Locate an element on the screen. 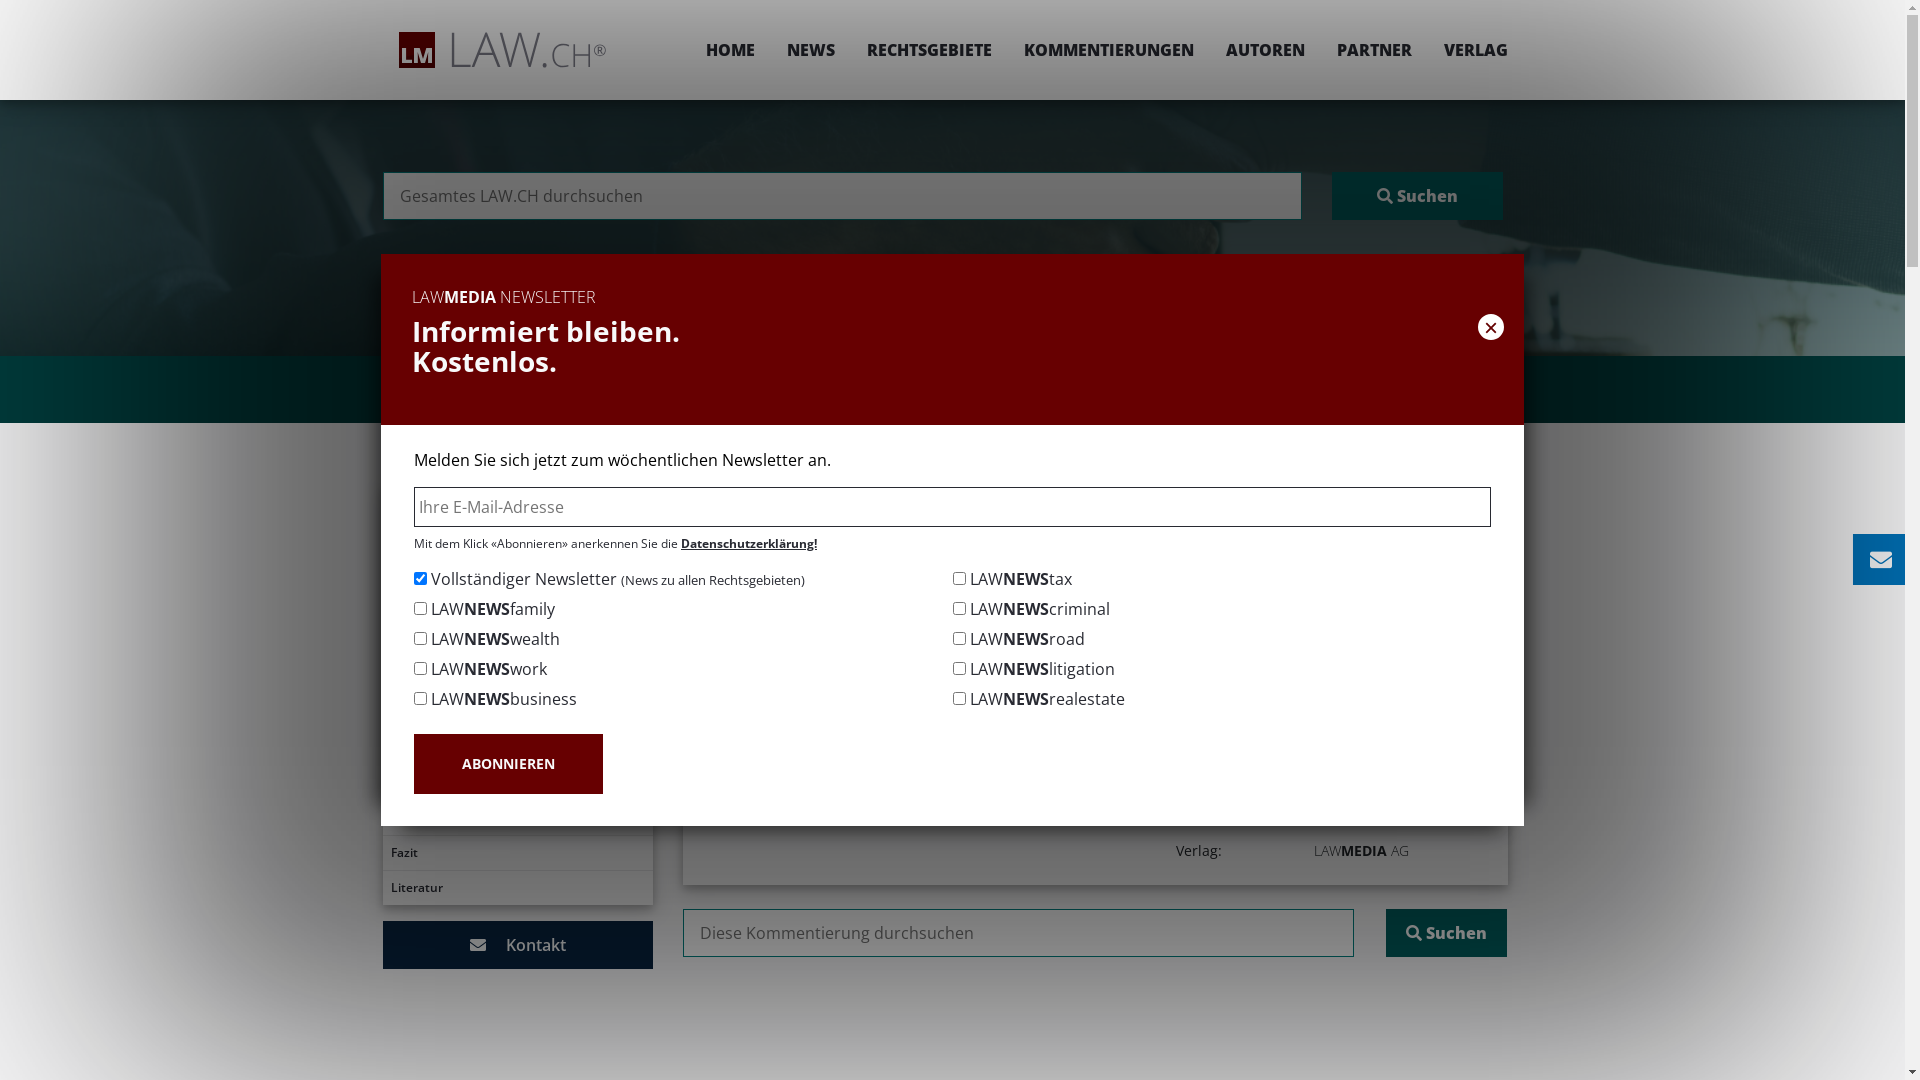 The height and width of the screenshot is (1080, 1920). HOME is located at coordinates (730, 50).